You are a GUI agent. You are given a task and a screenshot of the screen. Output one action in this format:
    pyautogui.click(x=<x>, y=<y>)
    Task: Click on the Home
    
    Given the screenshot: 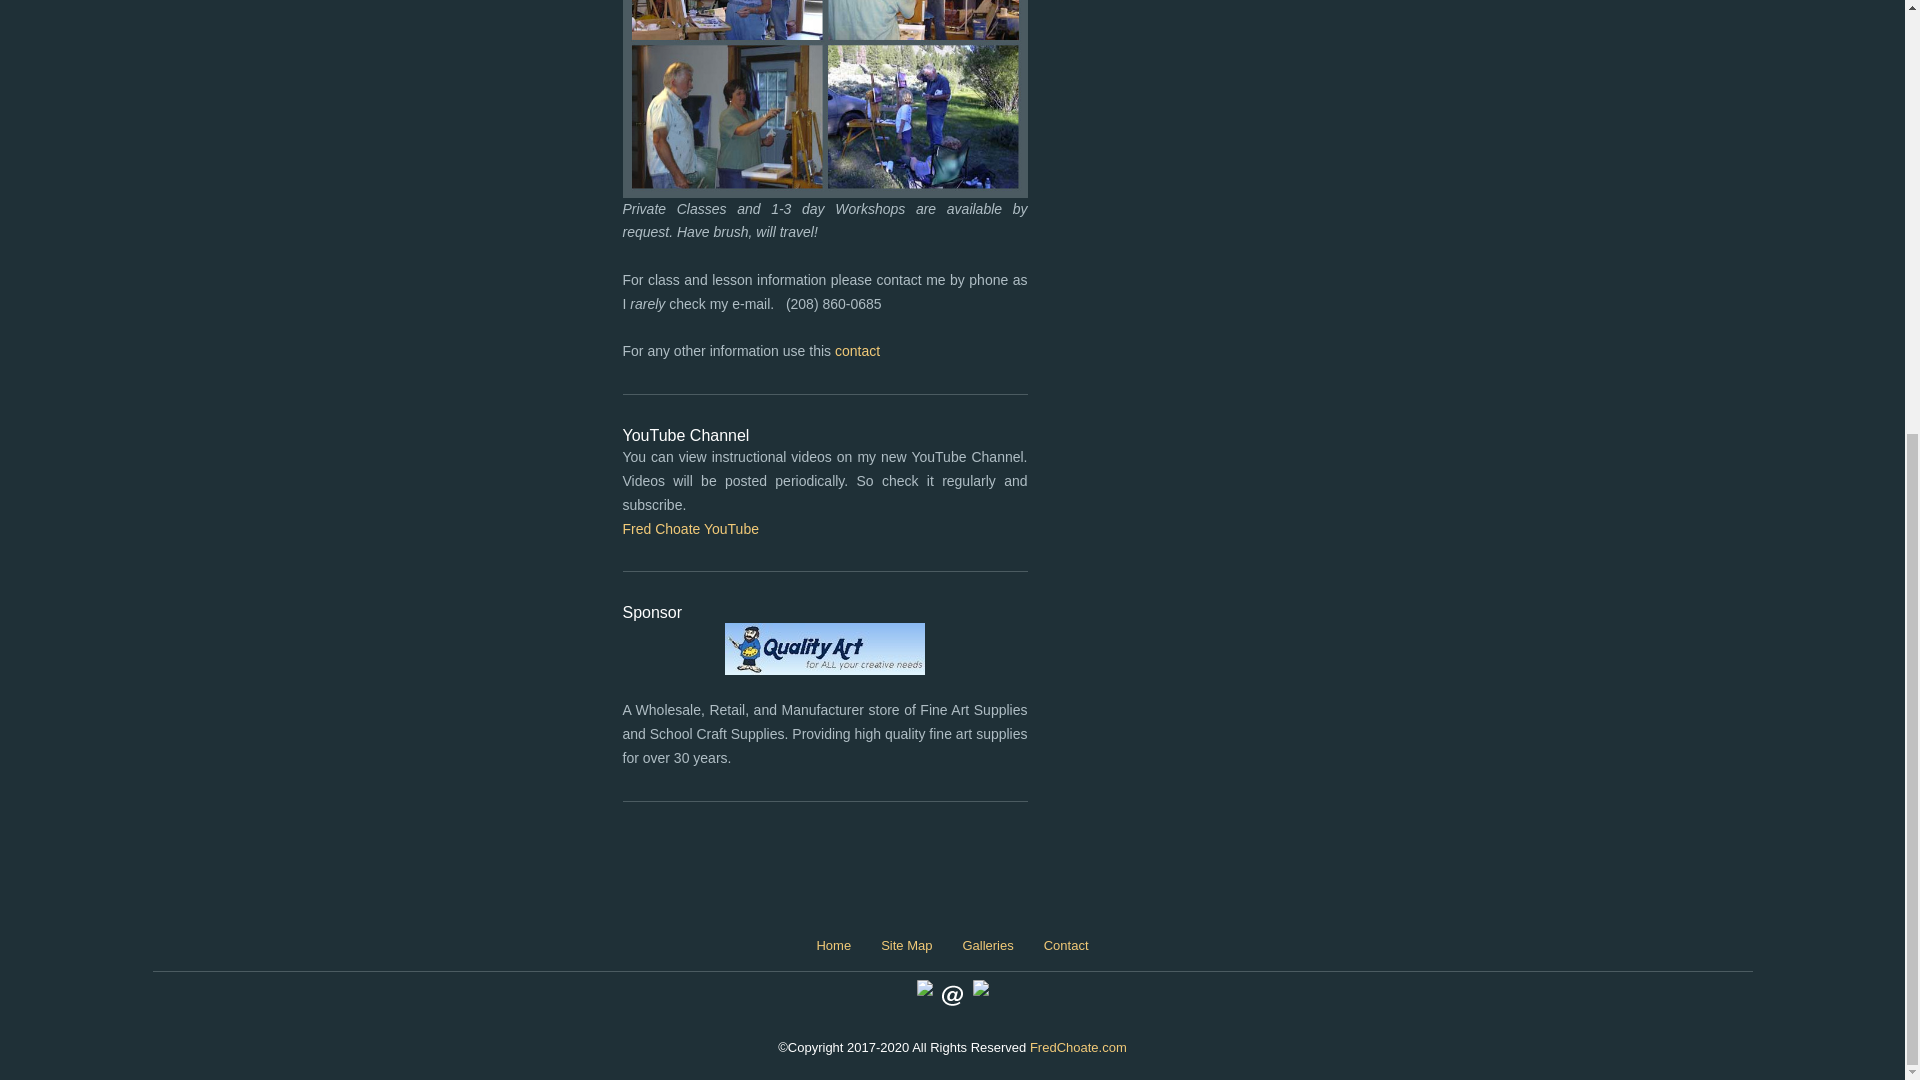 What is the action you would take?
    pyautogui.click(x=832, y=945)
    